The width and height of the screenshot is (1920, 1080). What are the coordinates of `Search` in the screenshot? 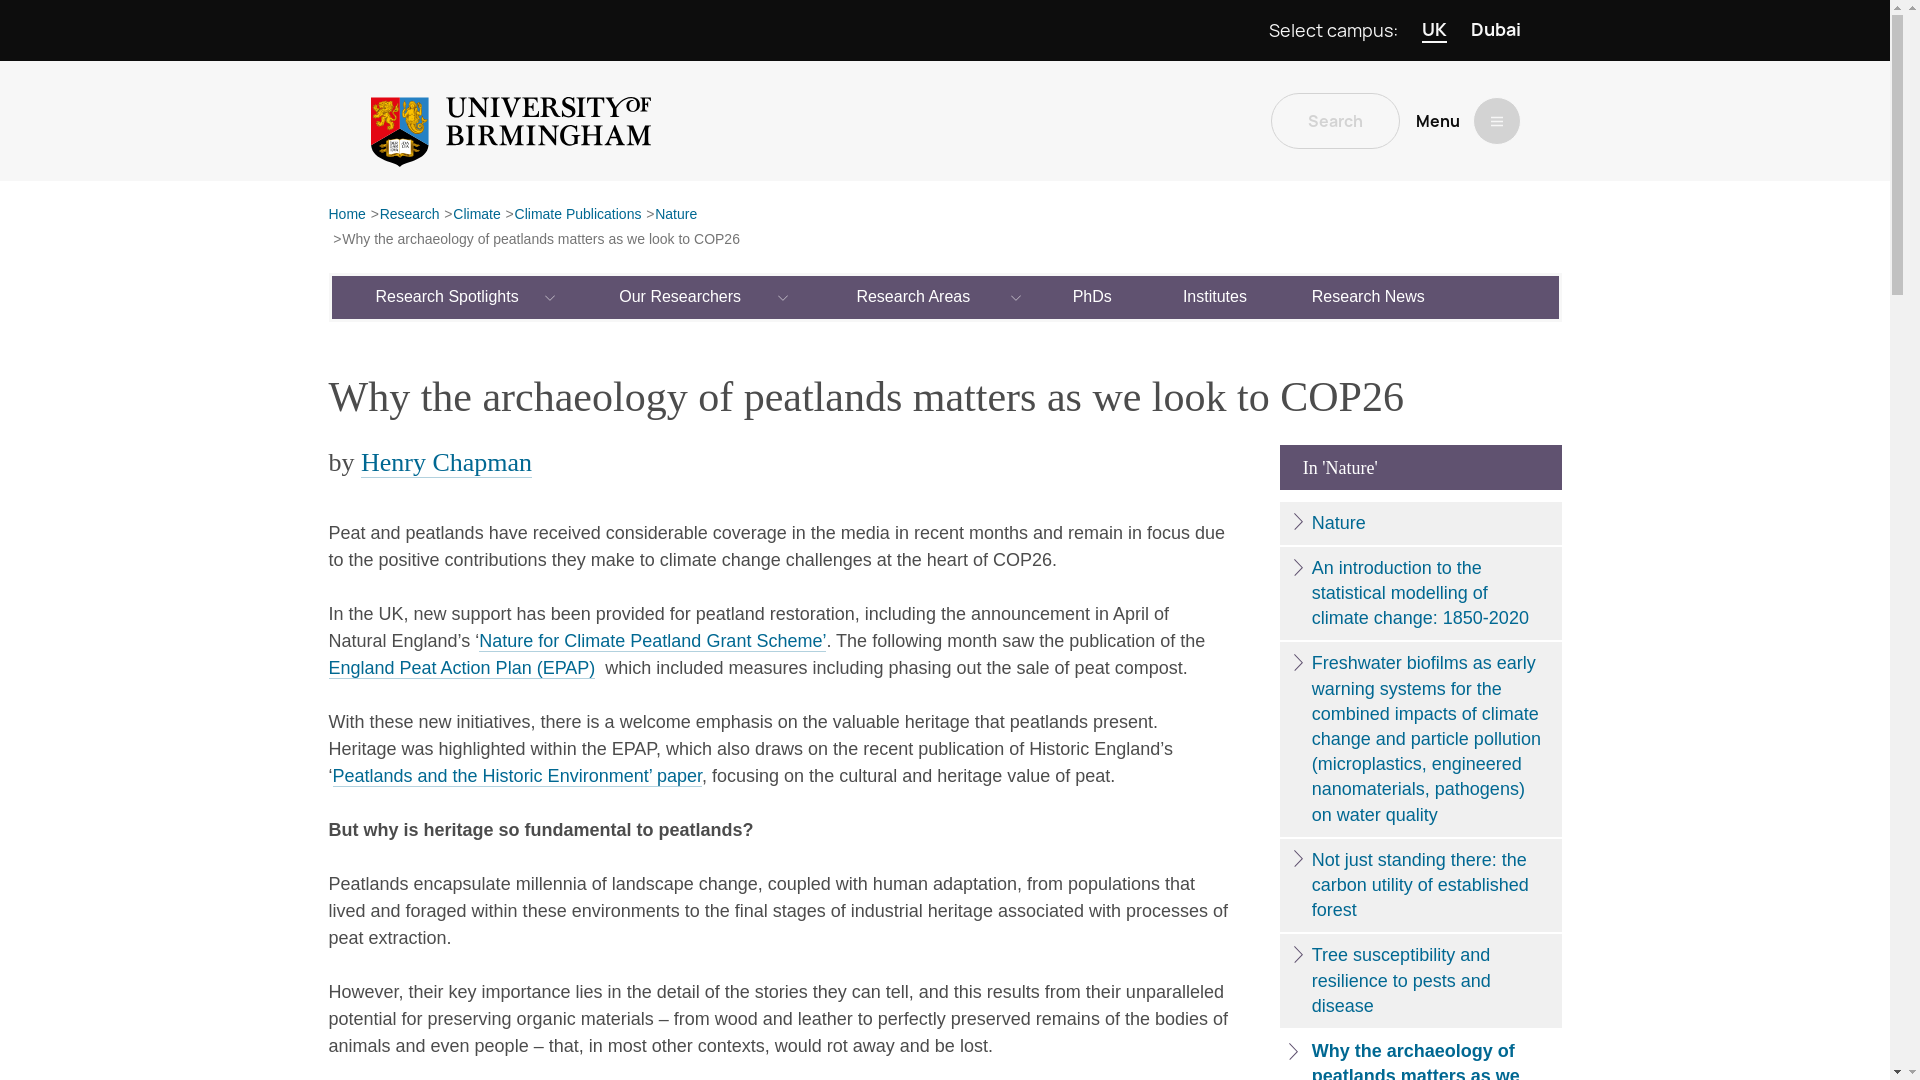 It's located at (1335, 120).